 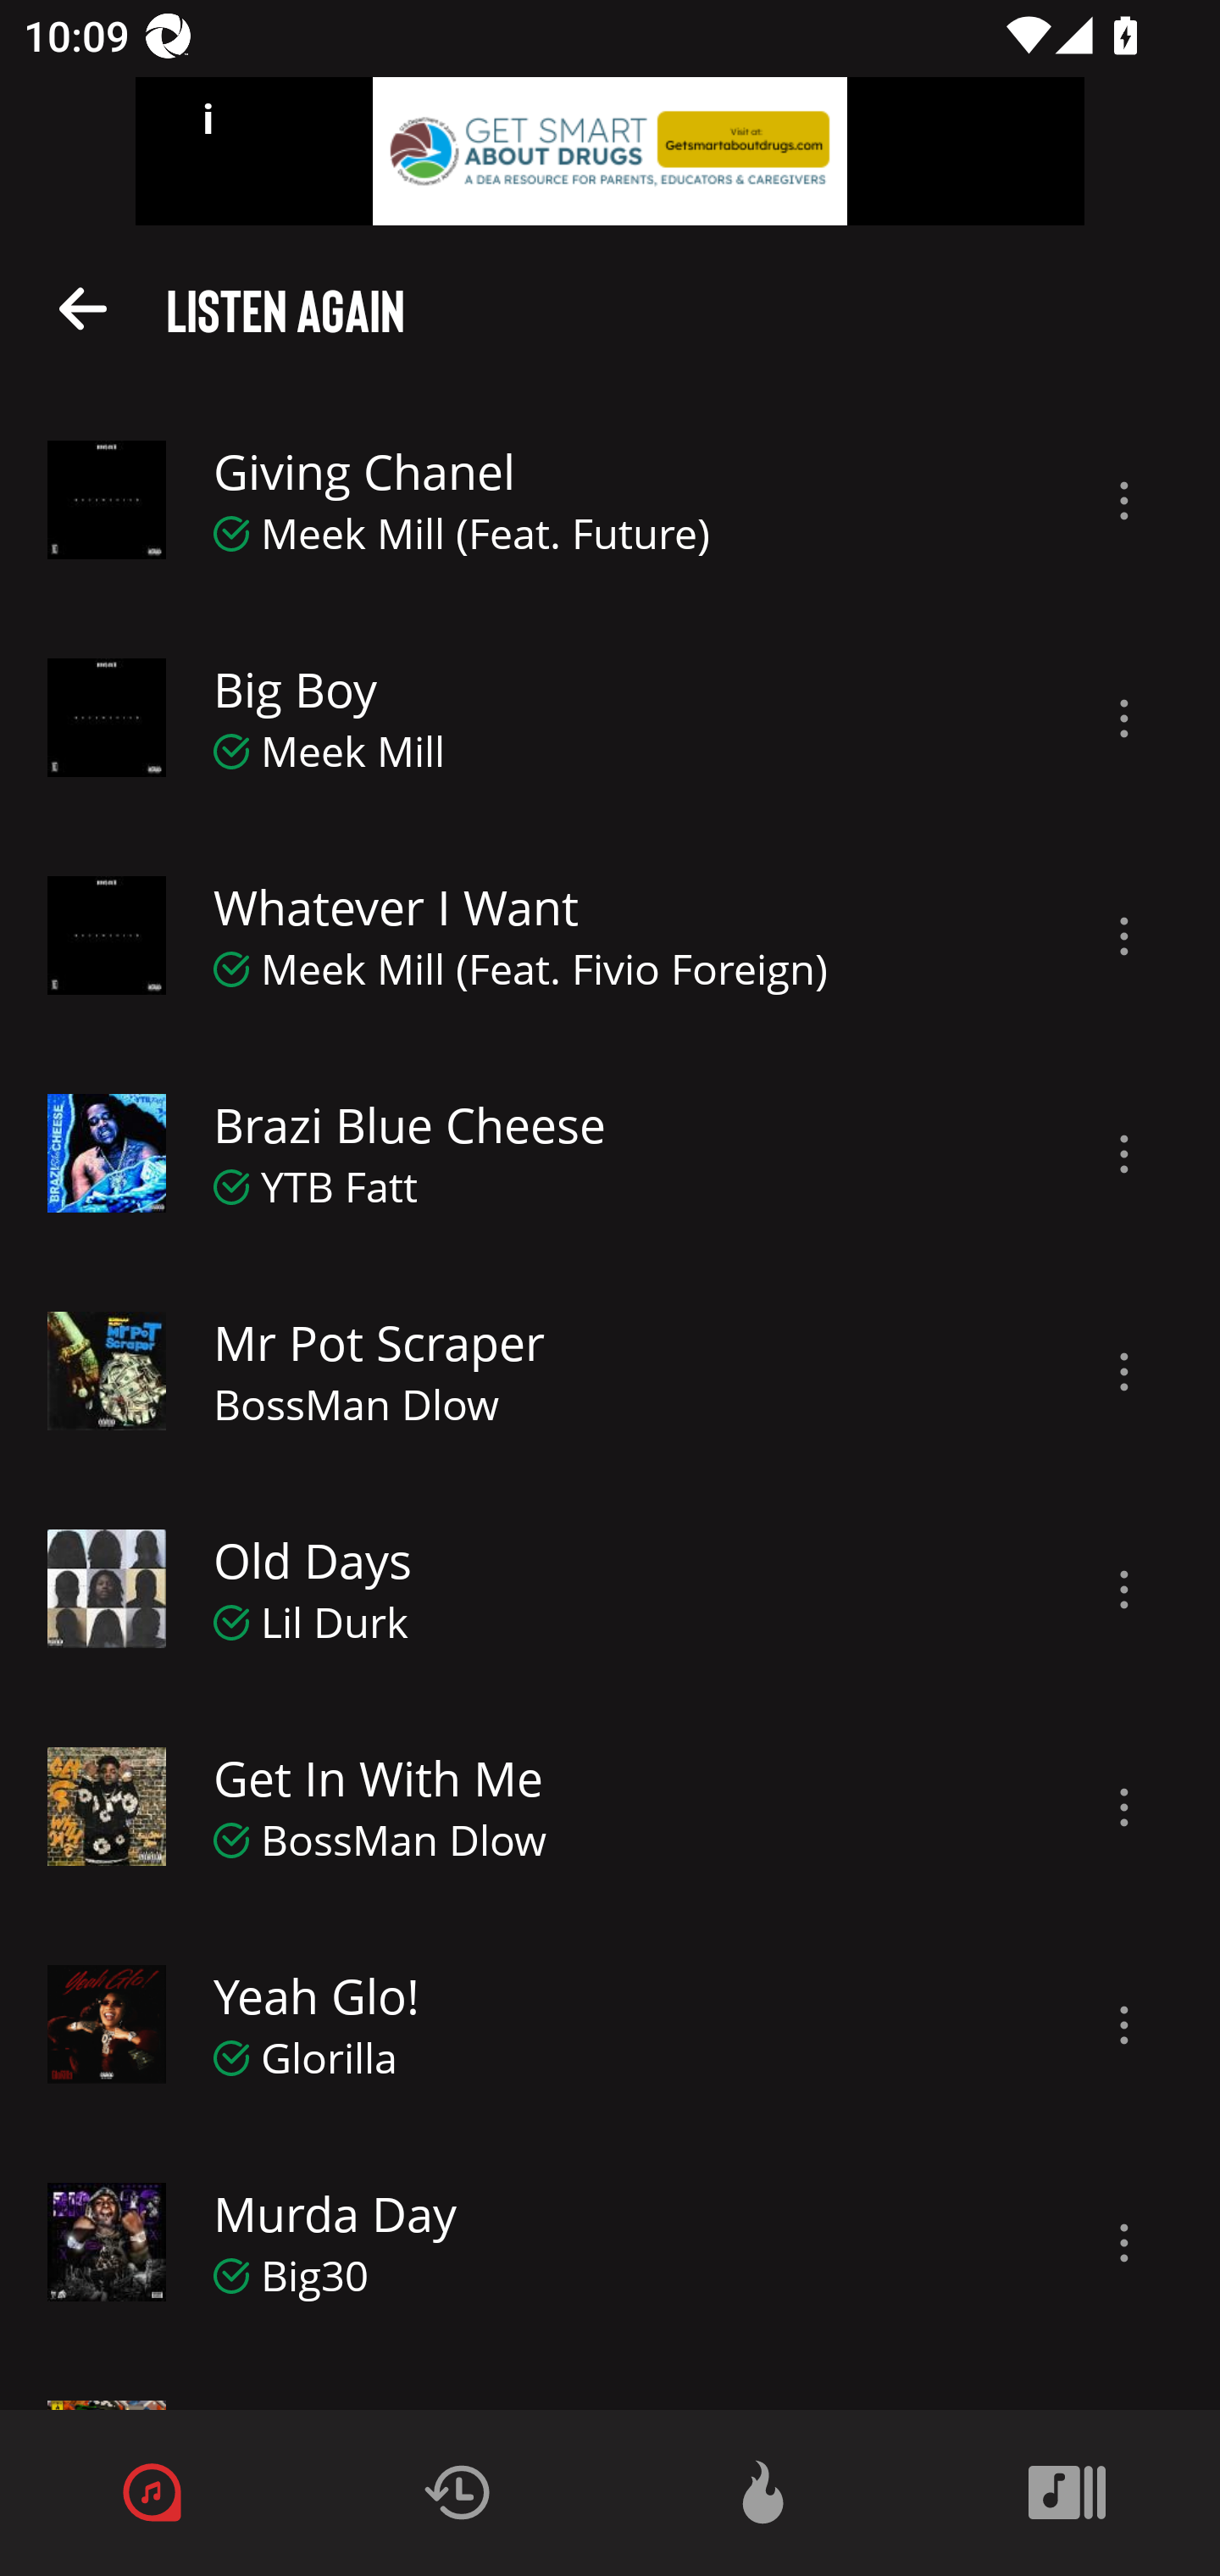 I want to click on Description, so click(x=1124, y=1590).